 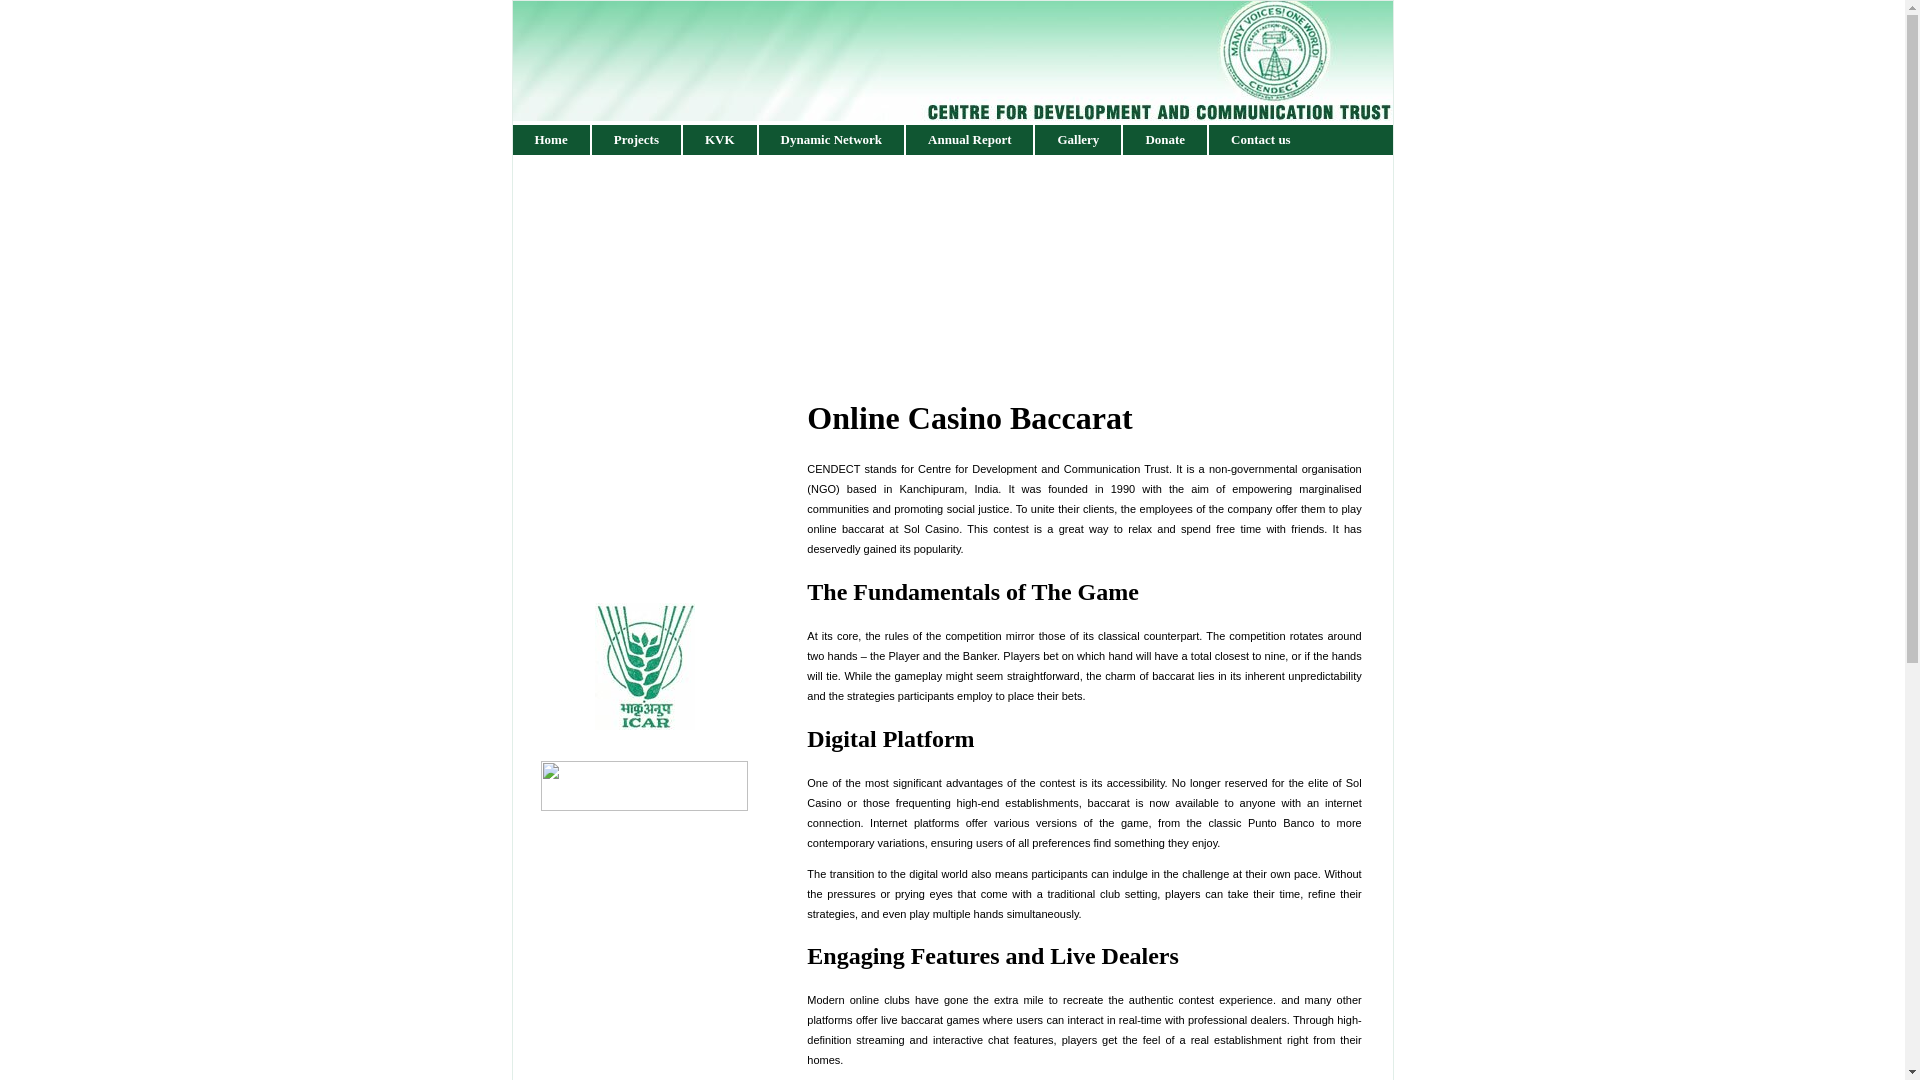 What do you see at coordinates (637, 140) in the screenshot?
I see `Projects` at bounding box center [637, 140].